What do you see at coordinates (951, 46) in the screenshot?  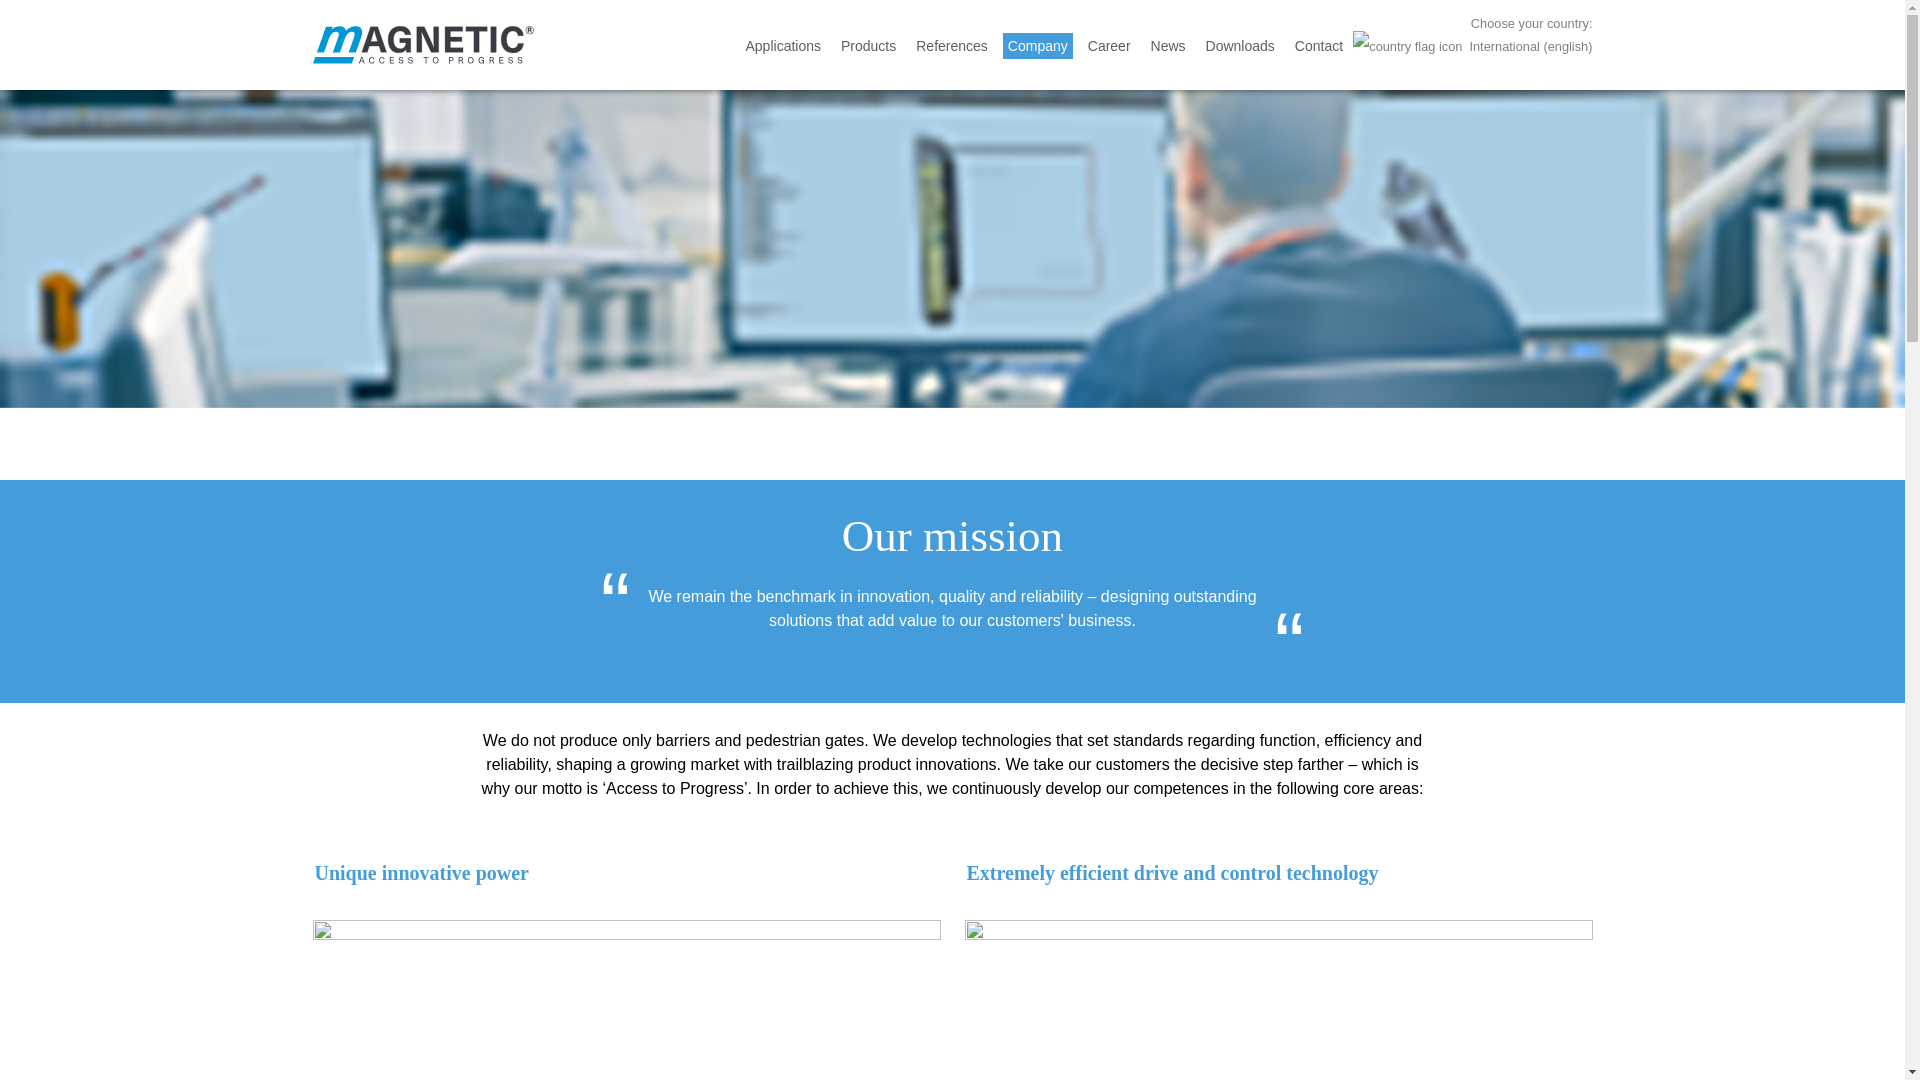 I see `references` at bounding box center [951, 46].